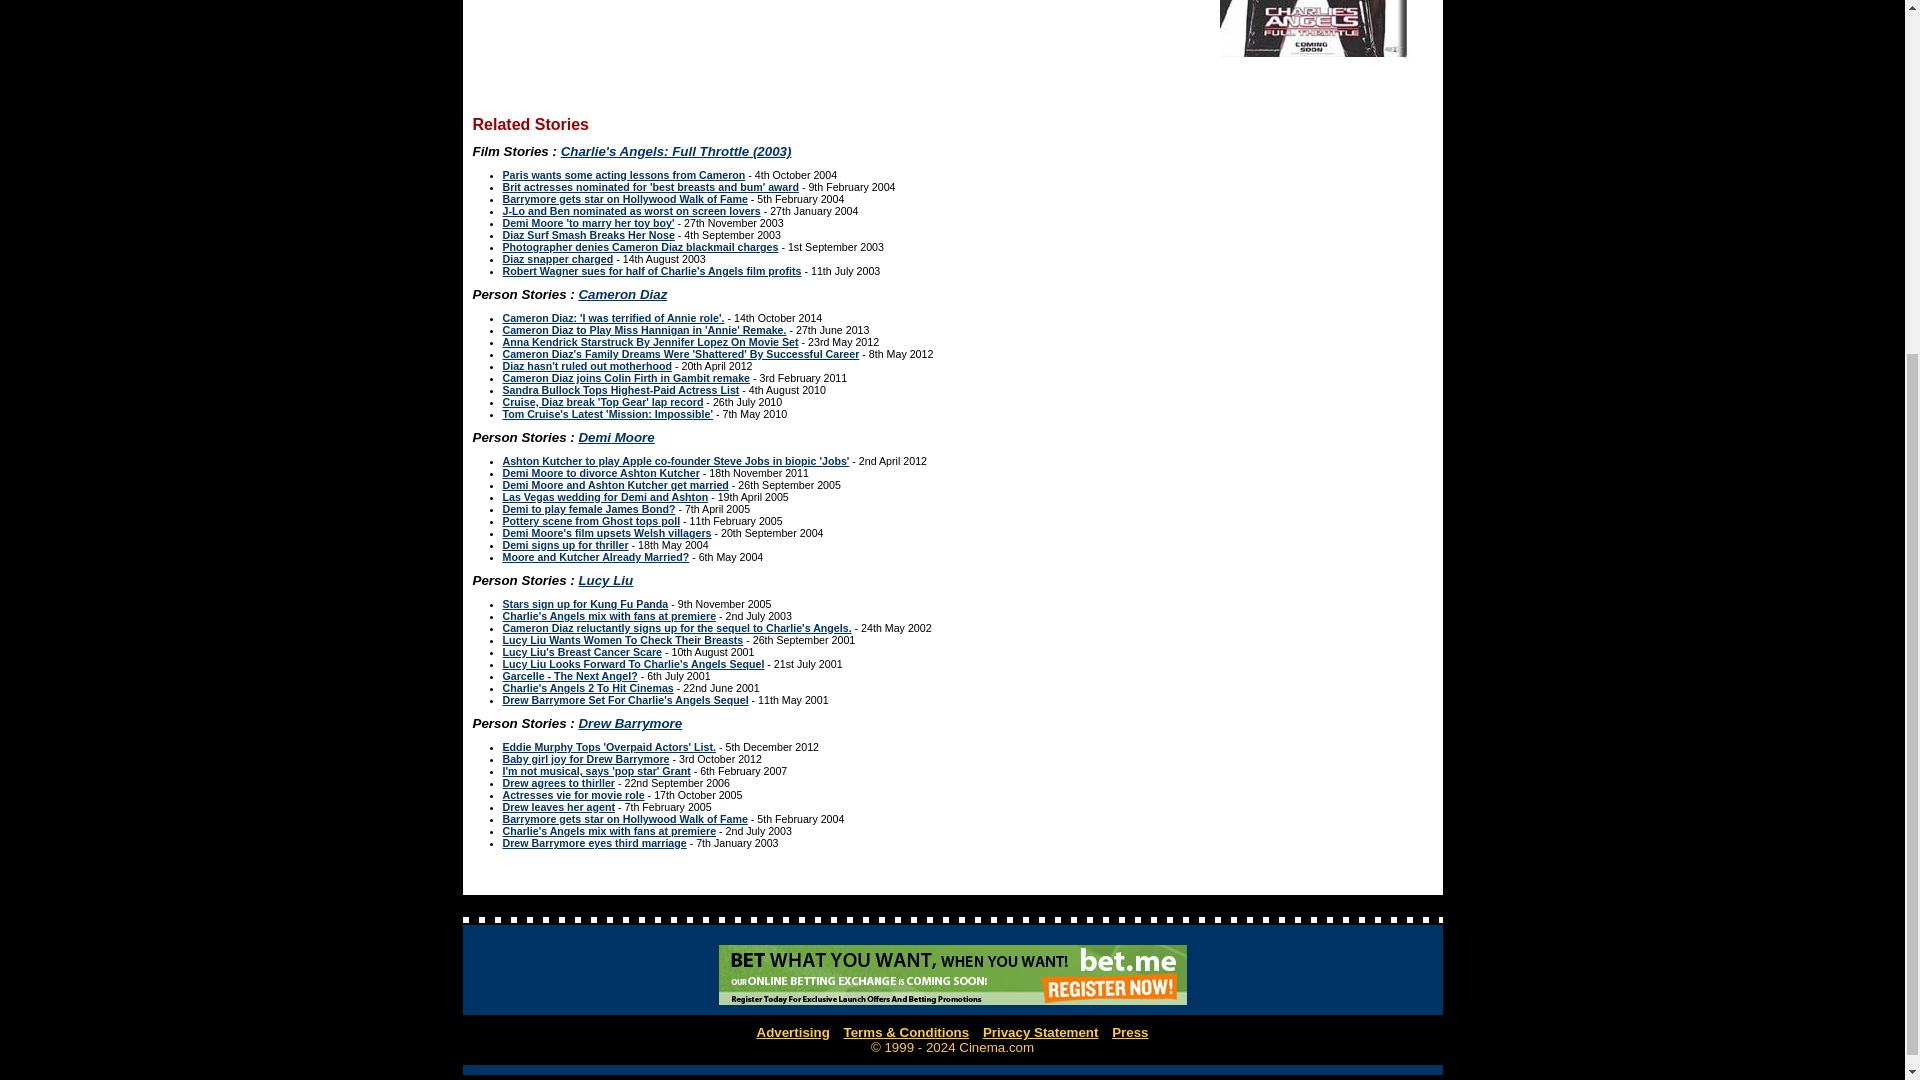 Image resolution: width=1920 pixels, height=1080 pixels. Describe the element at coordinates (588, 509) in the screenshot. I see `Demi to play female James Bond?` at that location.